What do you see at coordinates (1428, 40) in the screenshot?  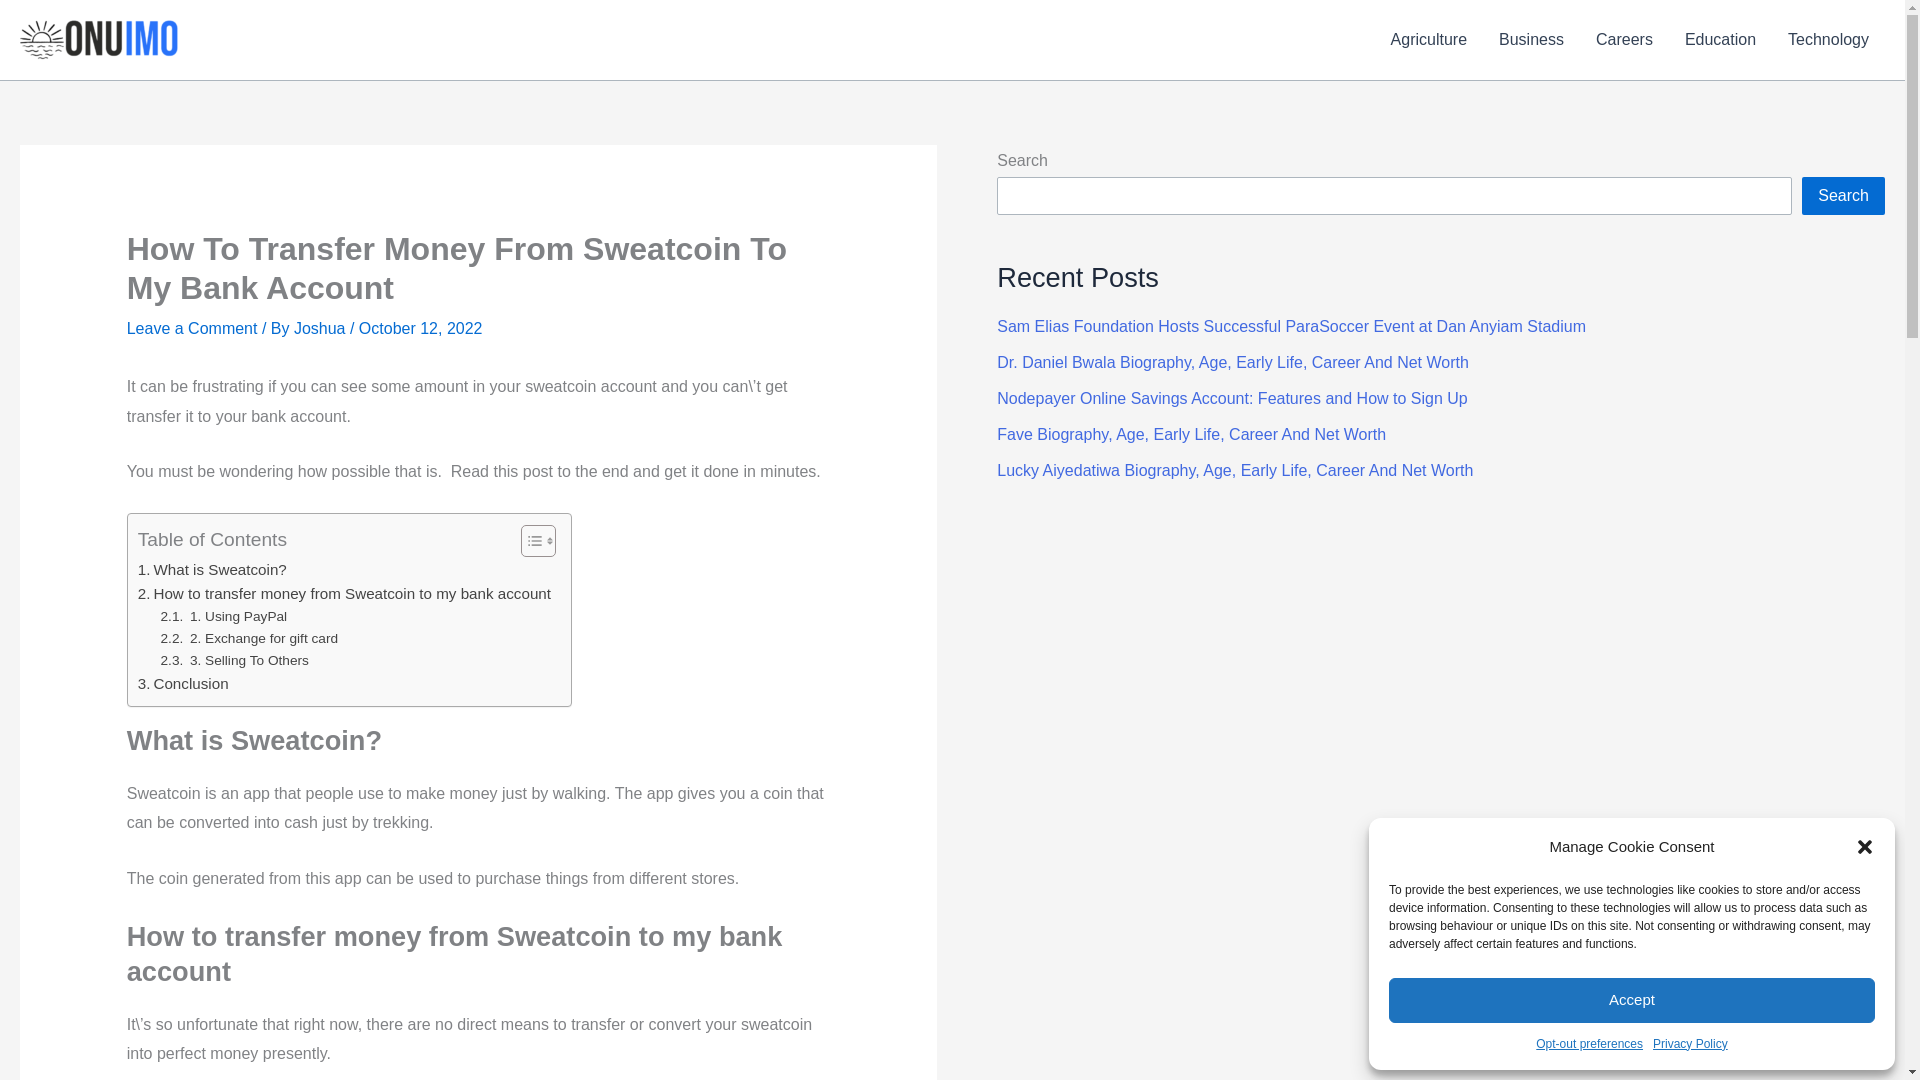 I see `Agriculture` at bounding box center [1428, 40].